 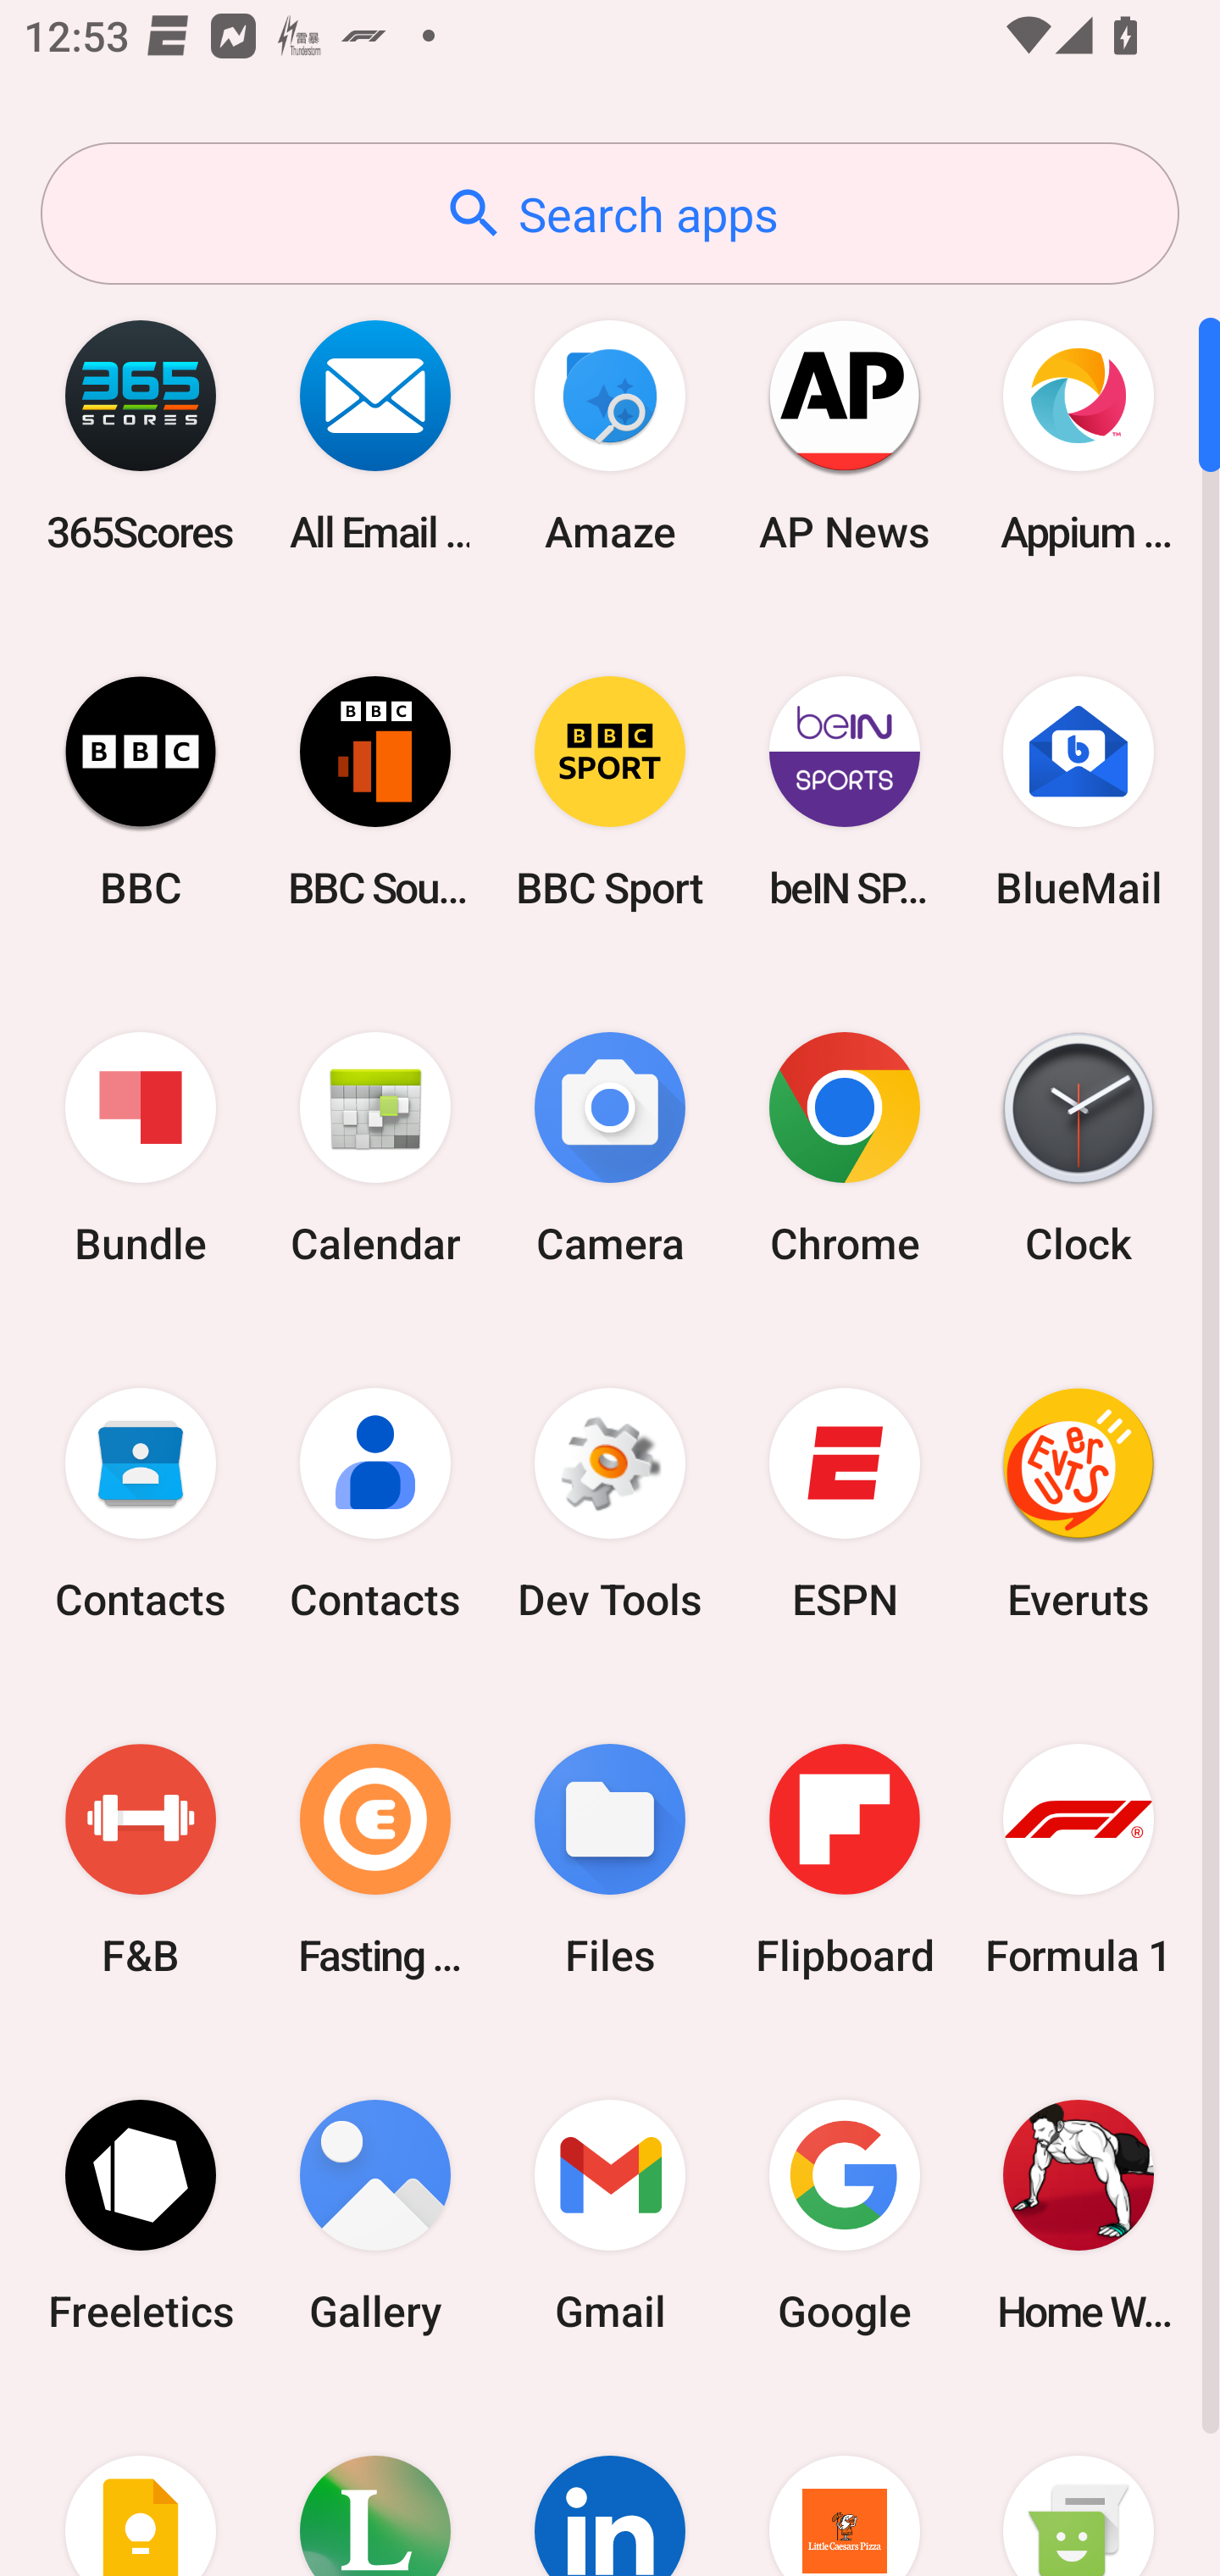 I want to click on ESPN, so click(x=844, y=1504).